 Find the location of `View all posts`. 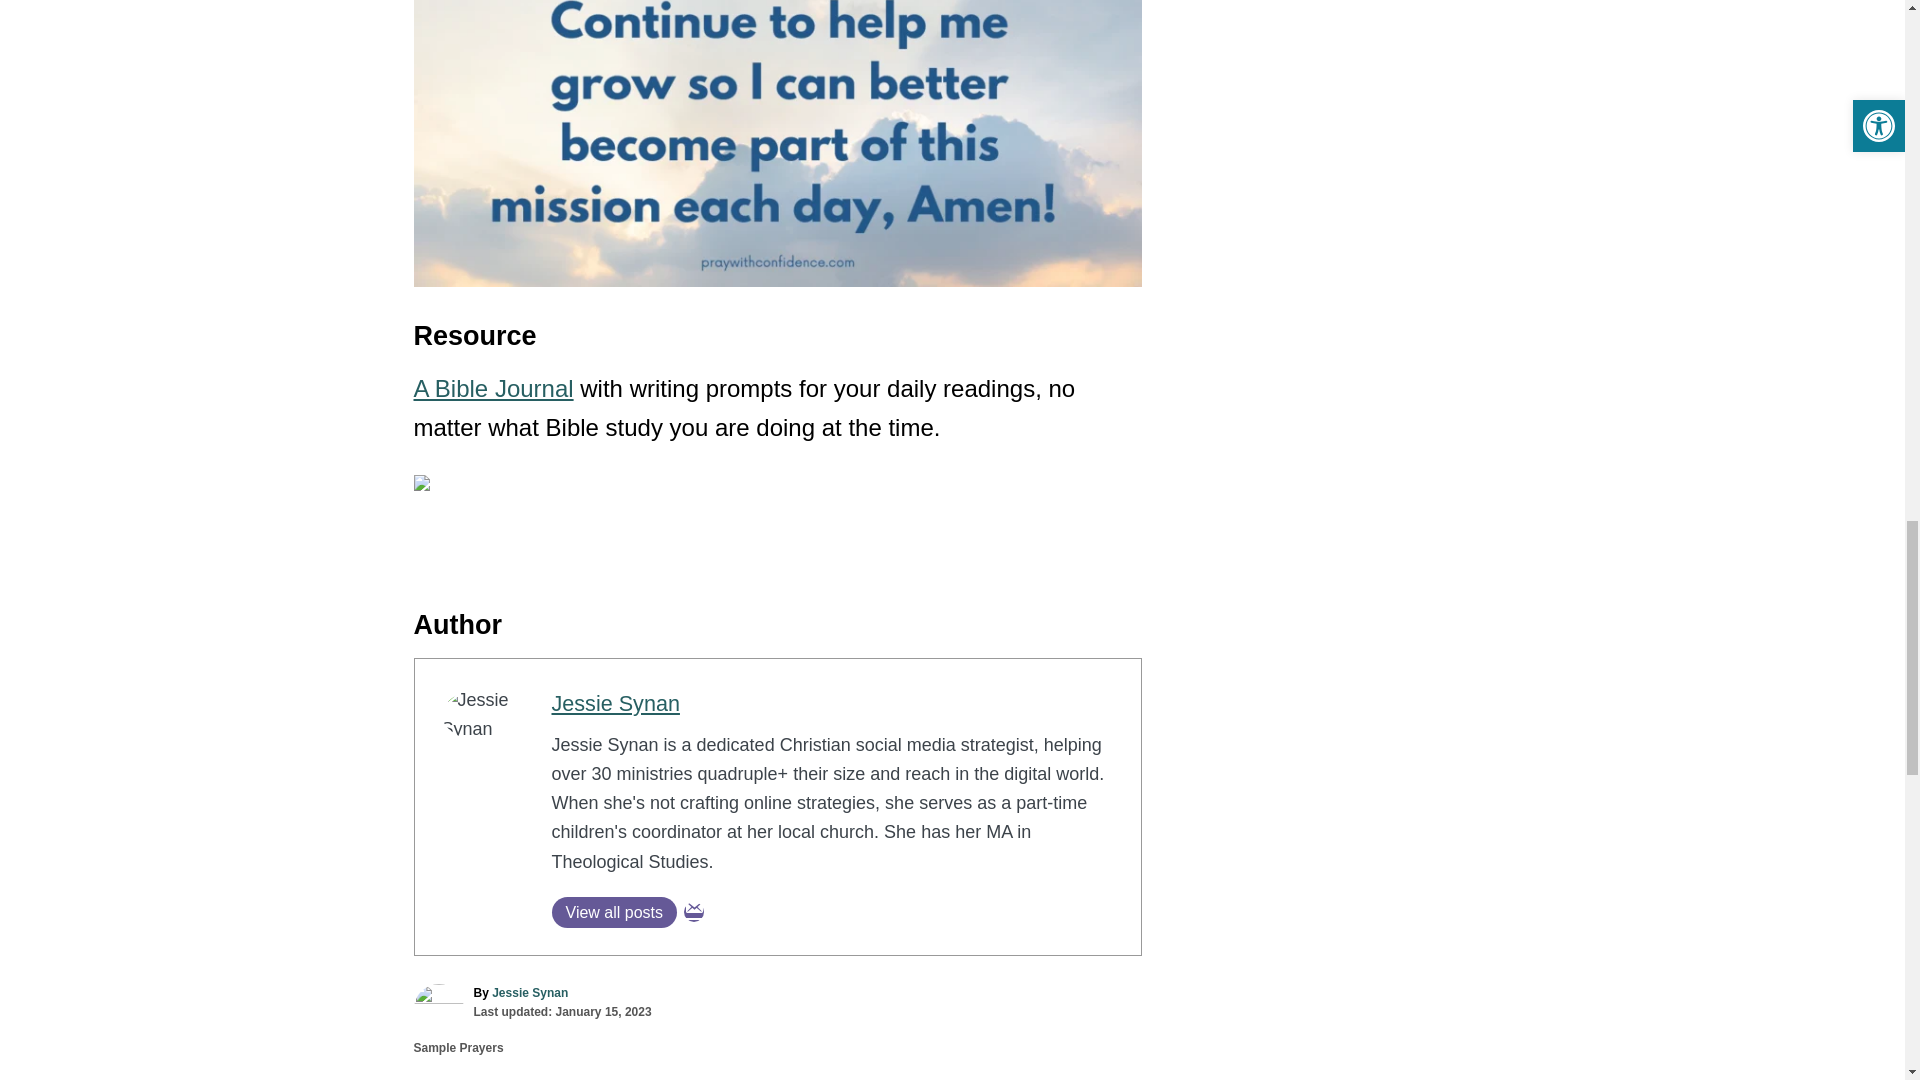

View all posts is located at coordinates (614, 912).